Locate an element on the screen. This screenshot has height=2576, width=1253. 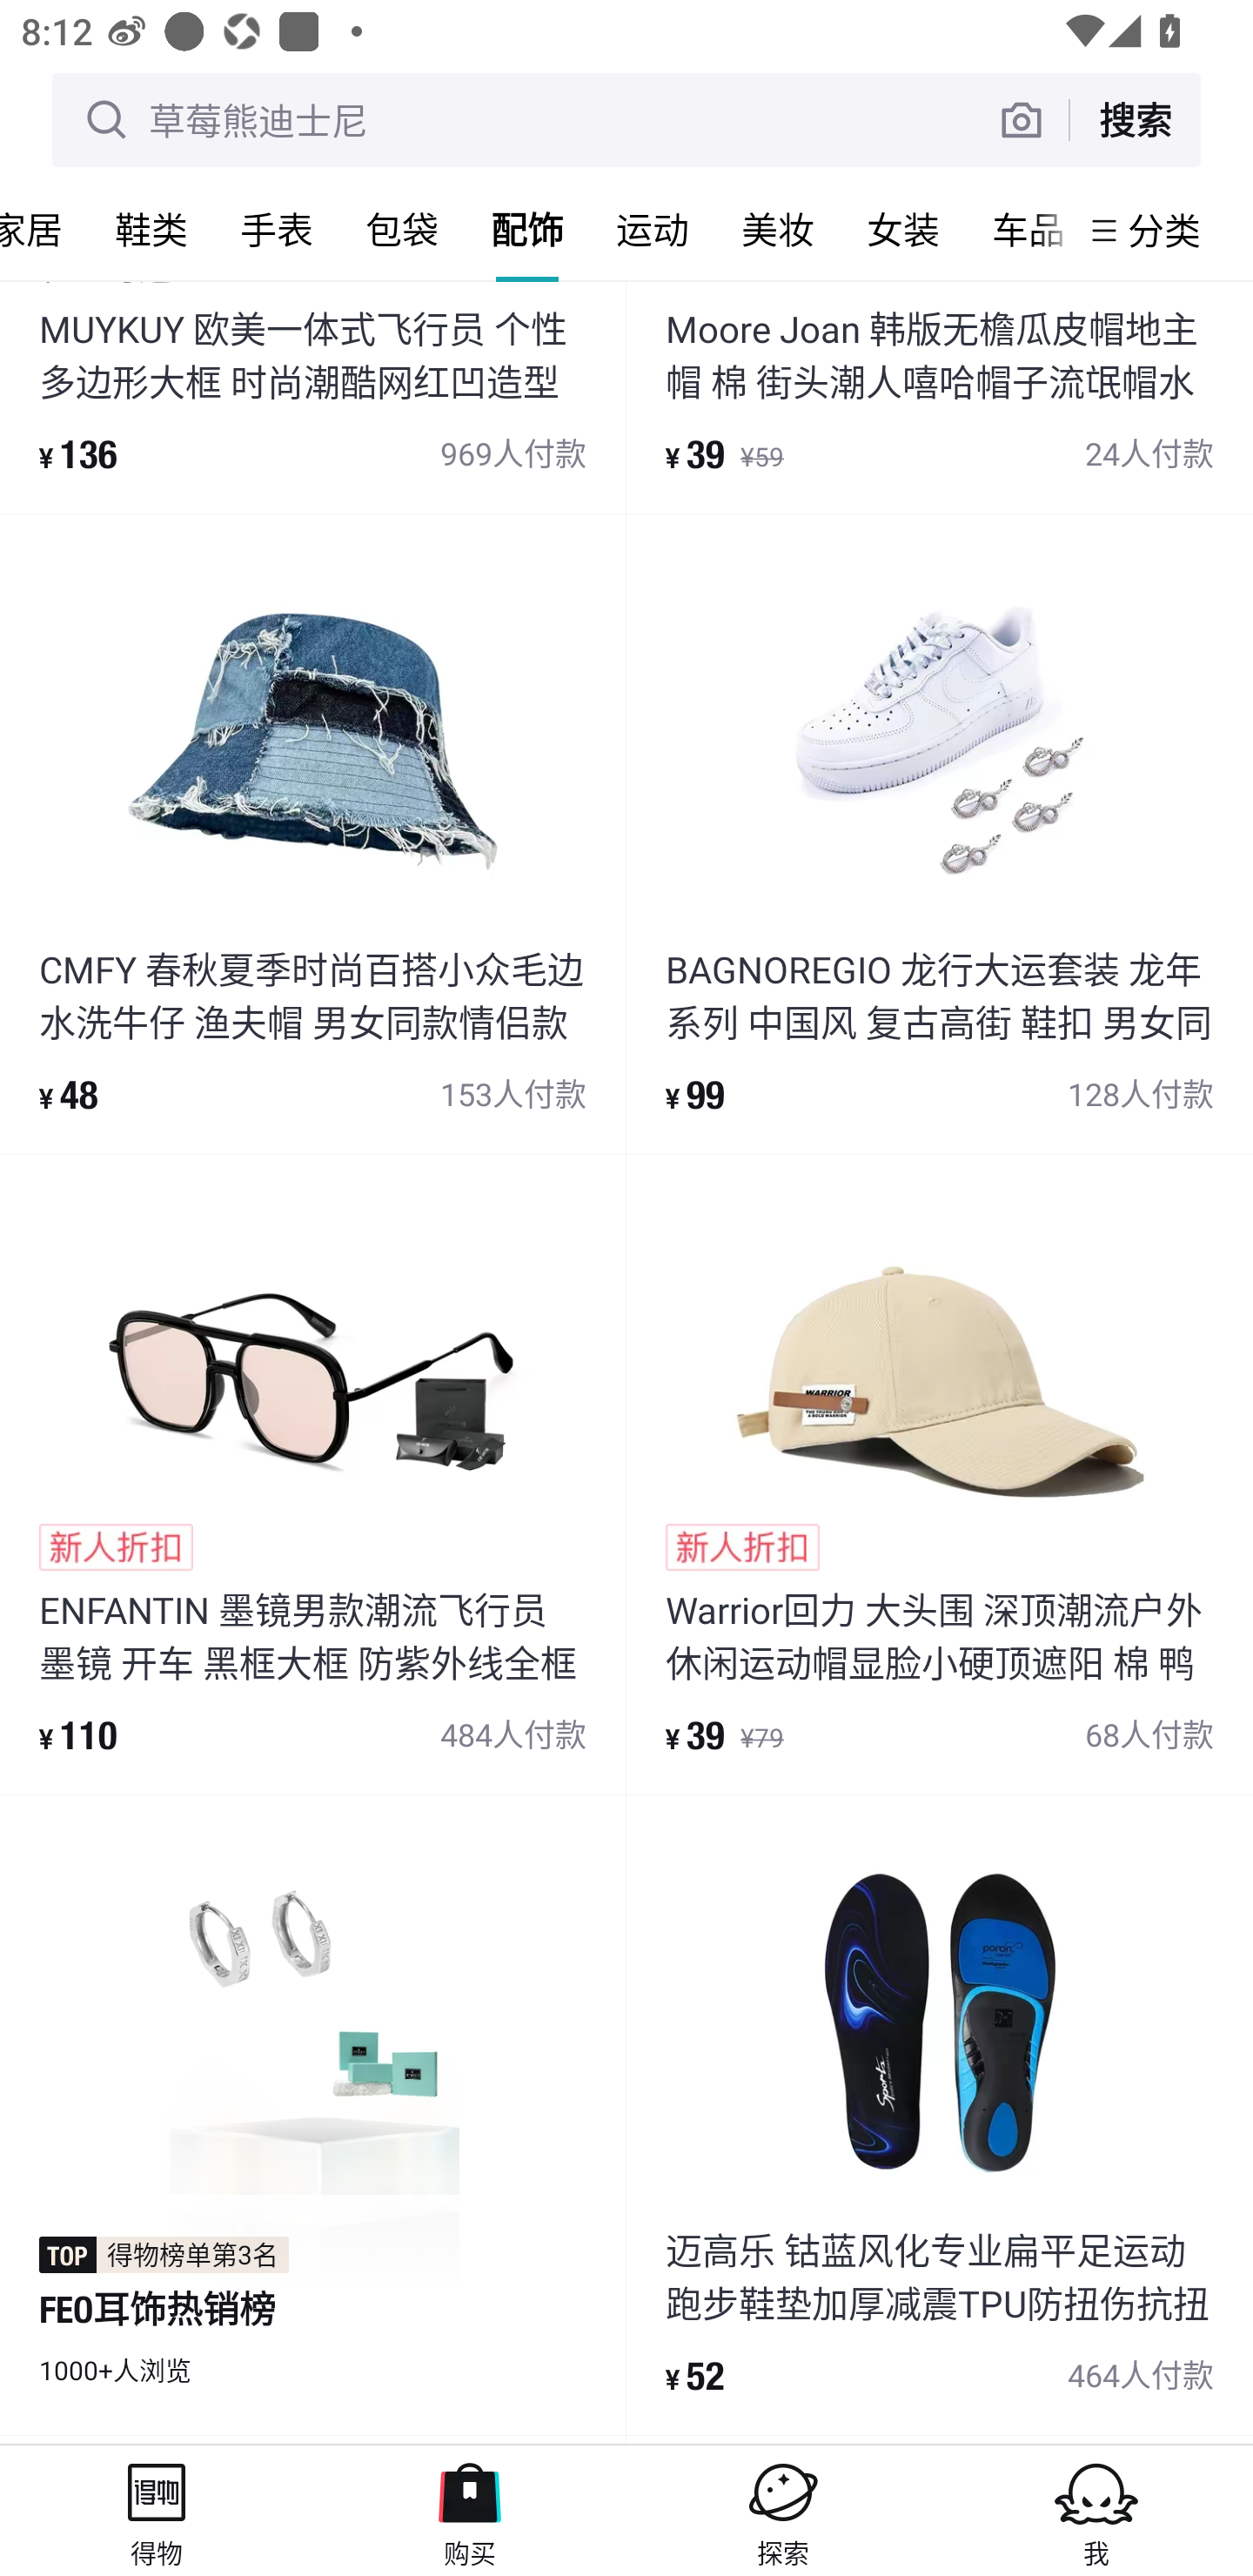
我 is located at coordinates (1096, 2510).